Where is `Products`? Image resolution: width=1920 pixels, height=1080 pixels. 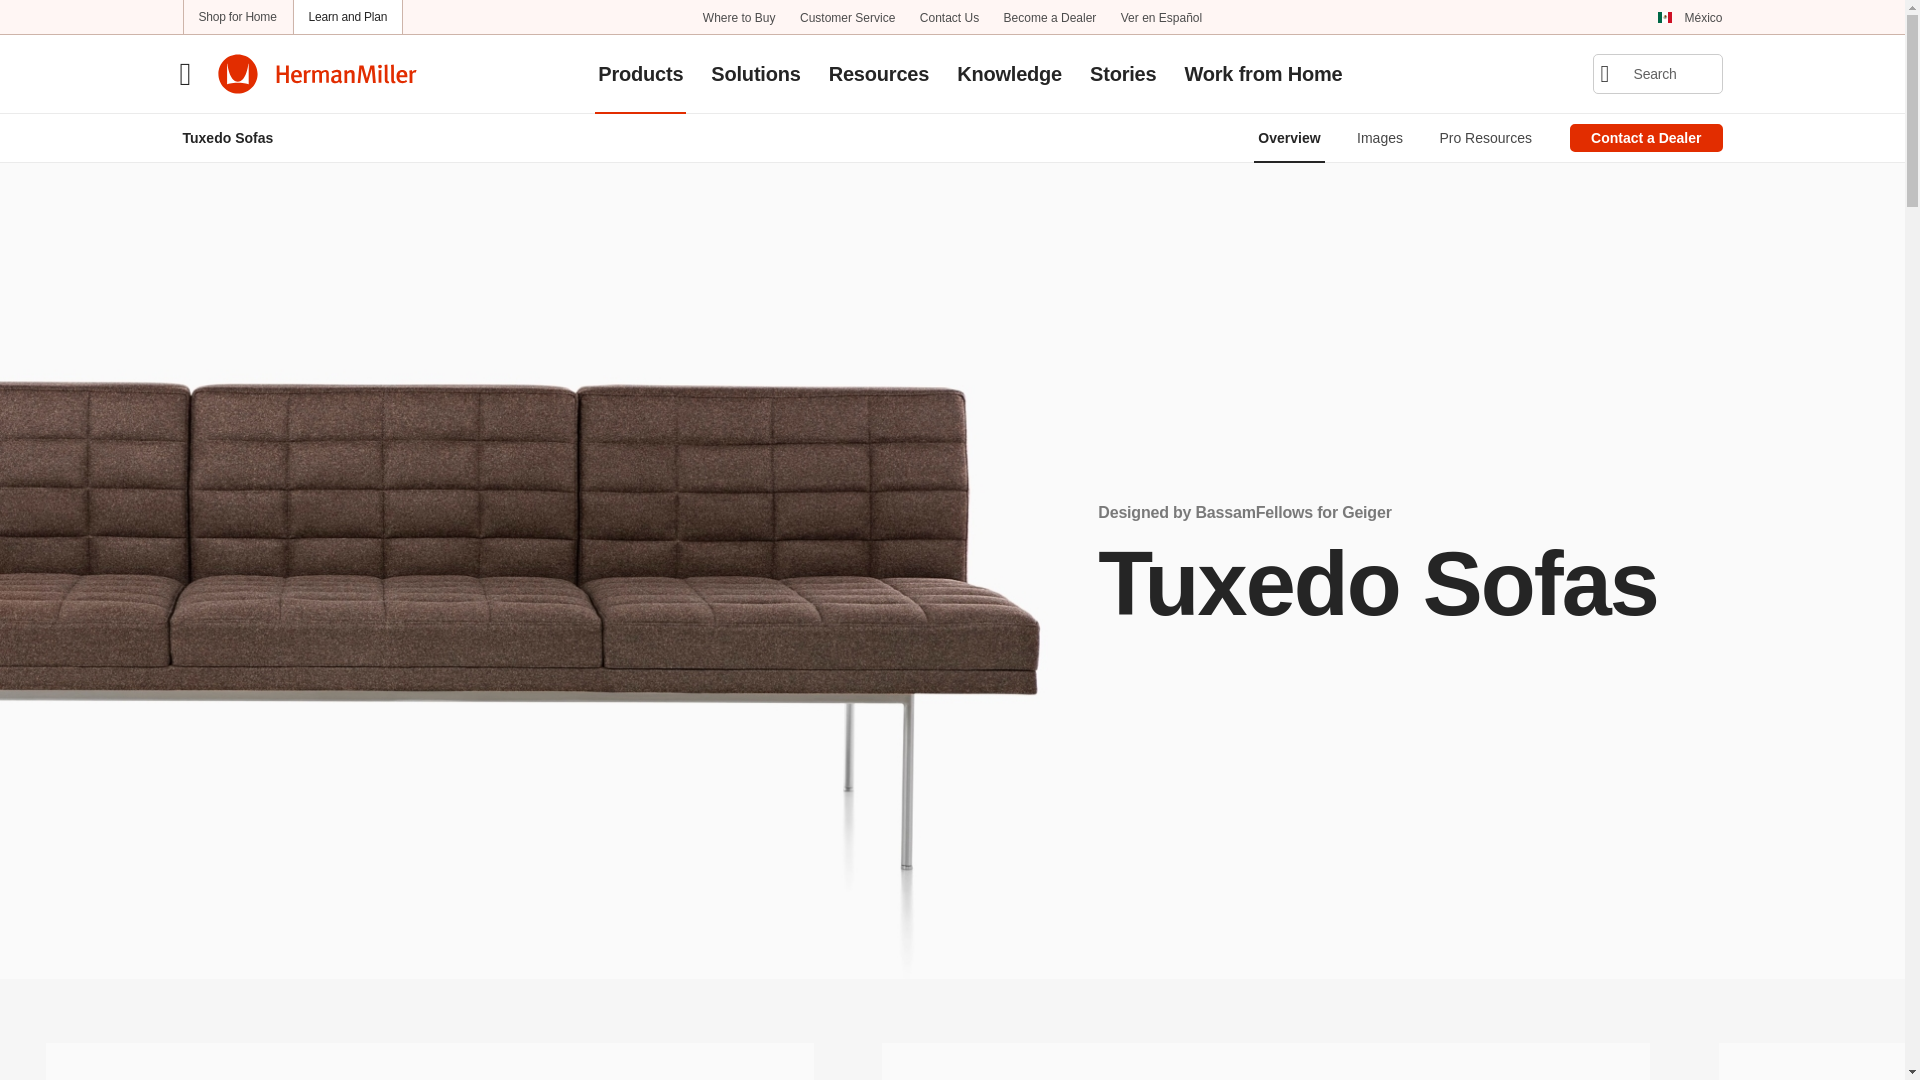
Products is located at coordinates (640, 72).